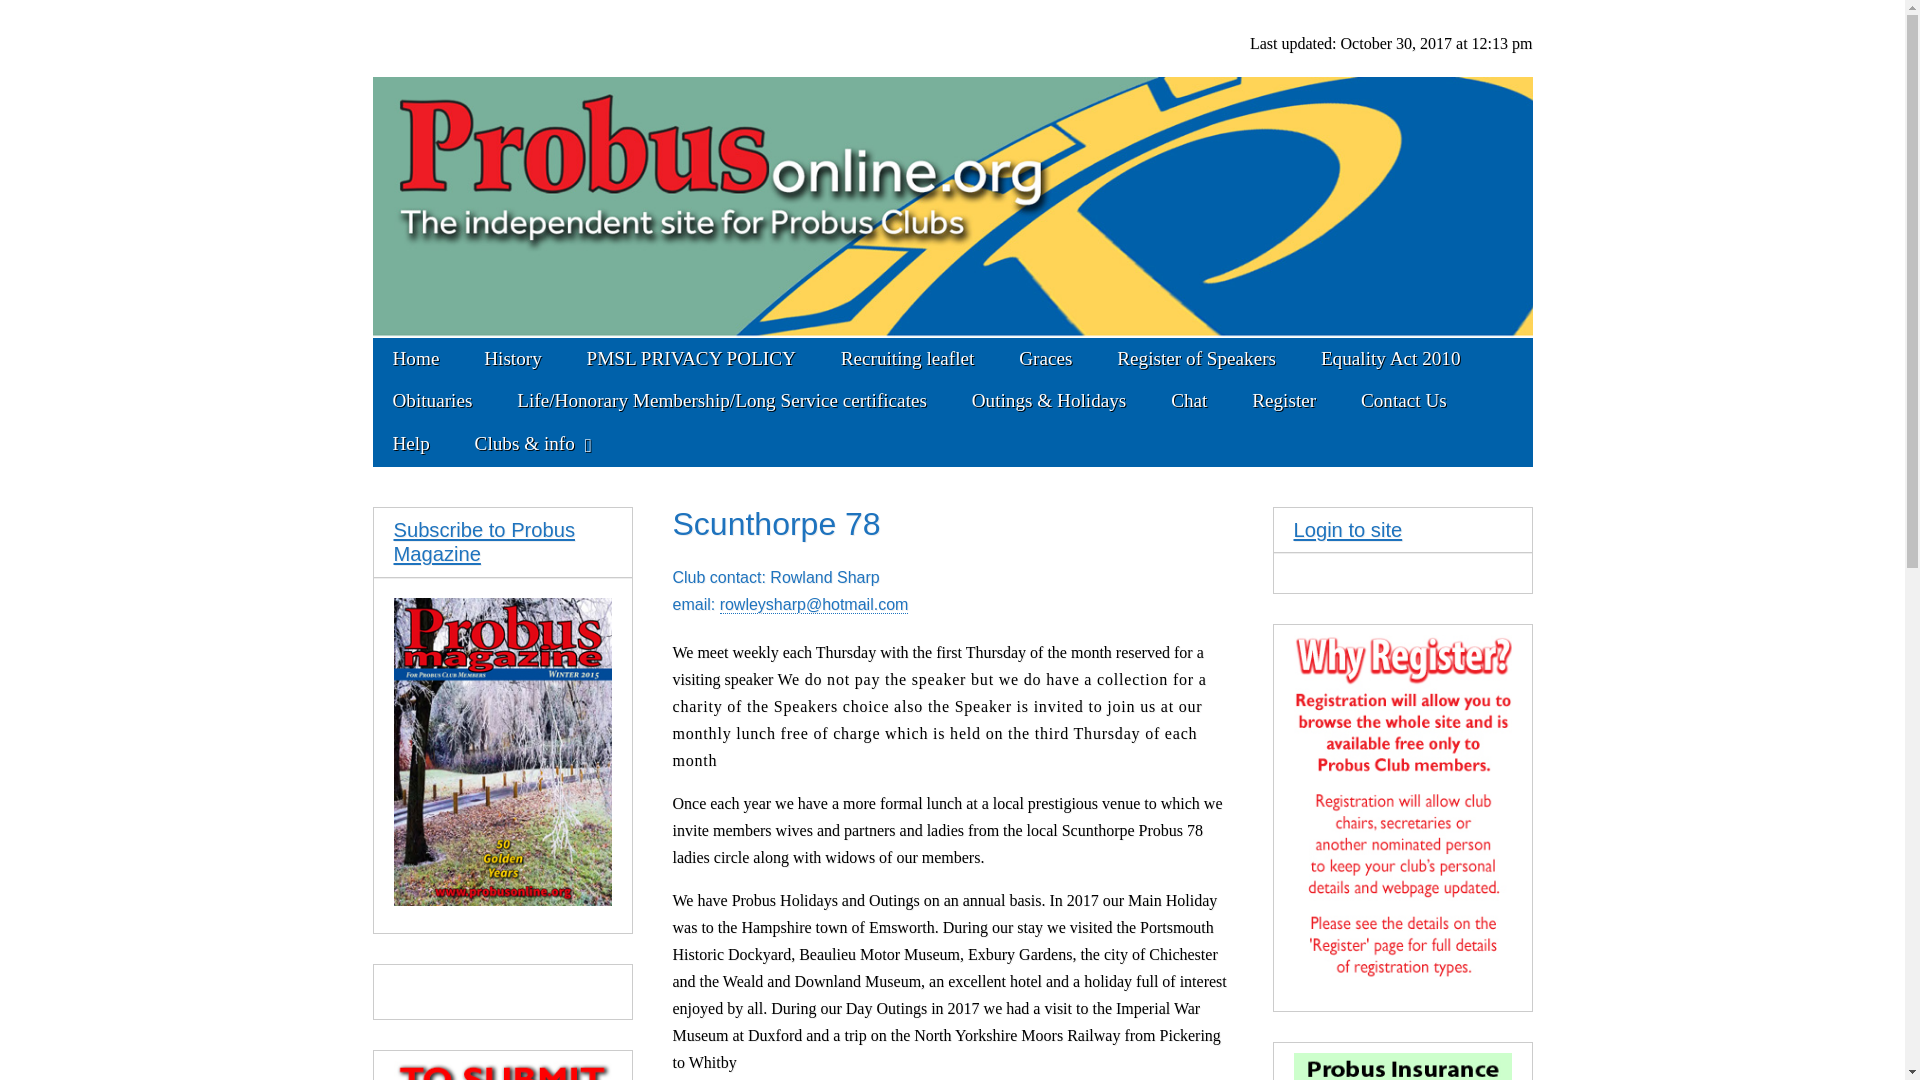 The height and width of the screenshot is (1080, 1920). I want to click on Subscribe to Probus Magazine, so click(484, 542).